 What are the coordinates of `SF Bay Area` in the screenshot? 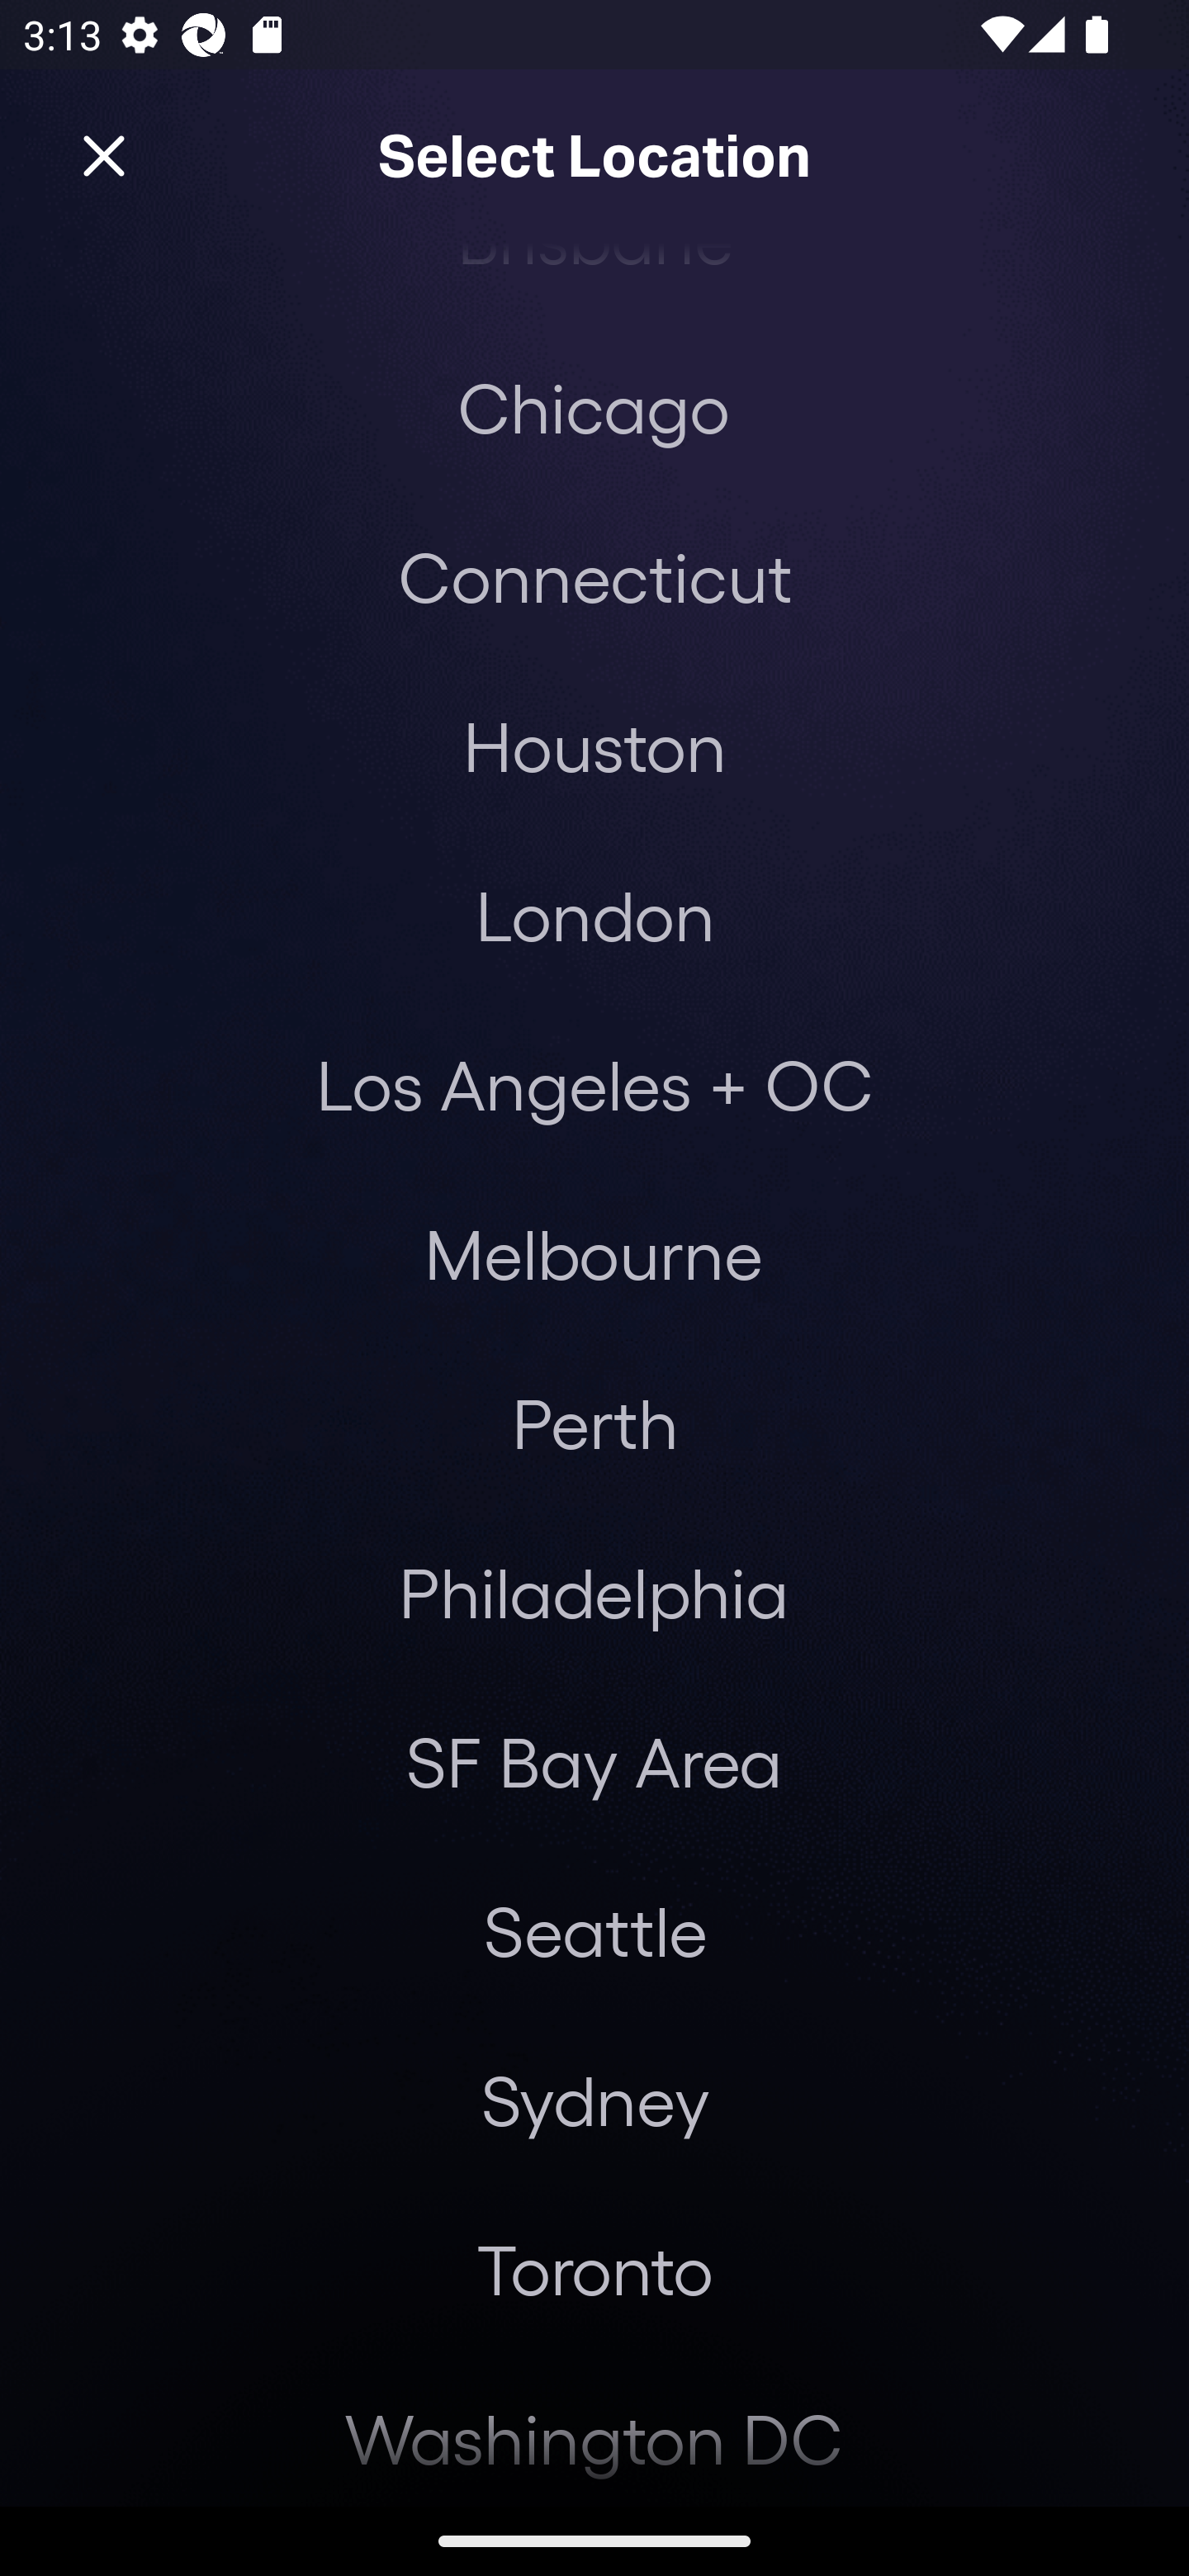 It's located at (593, 1762).